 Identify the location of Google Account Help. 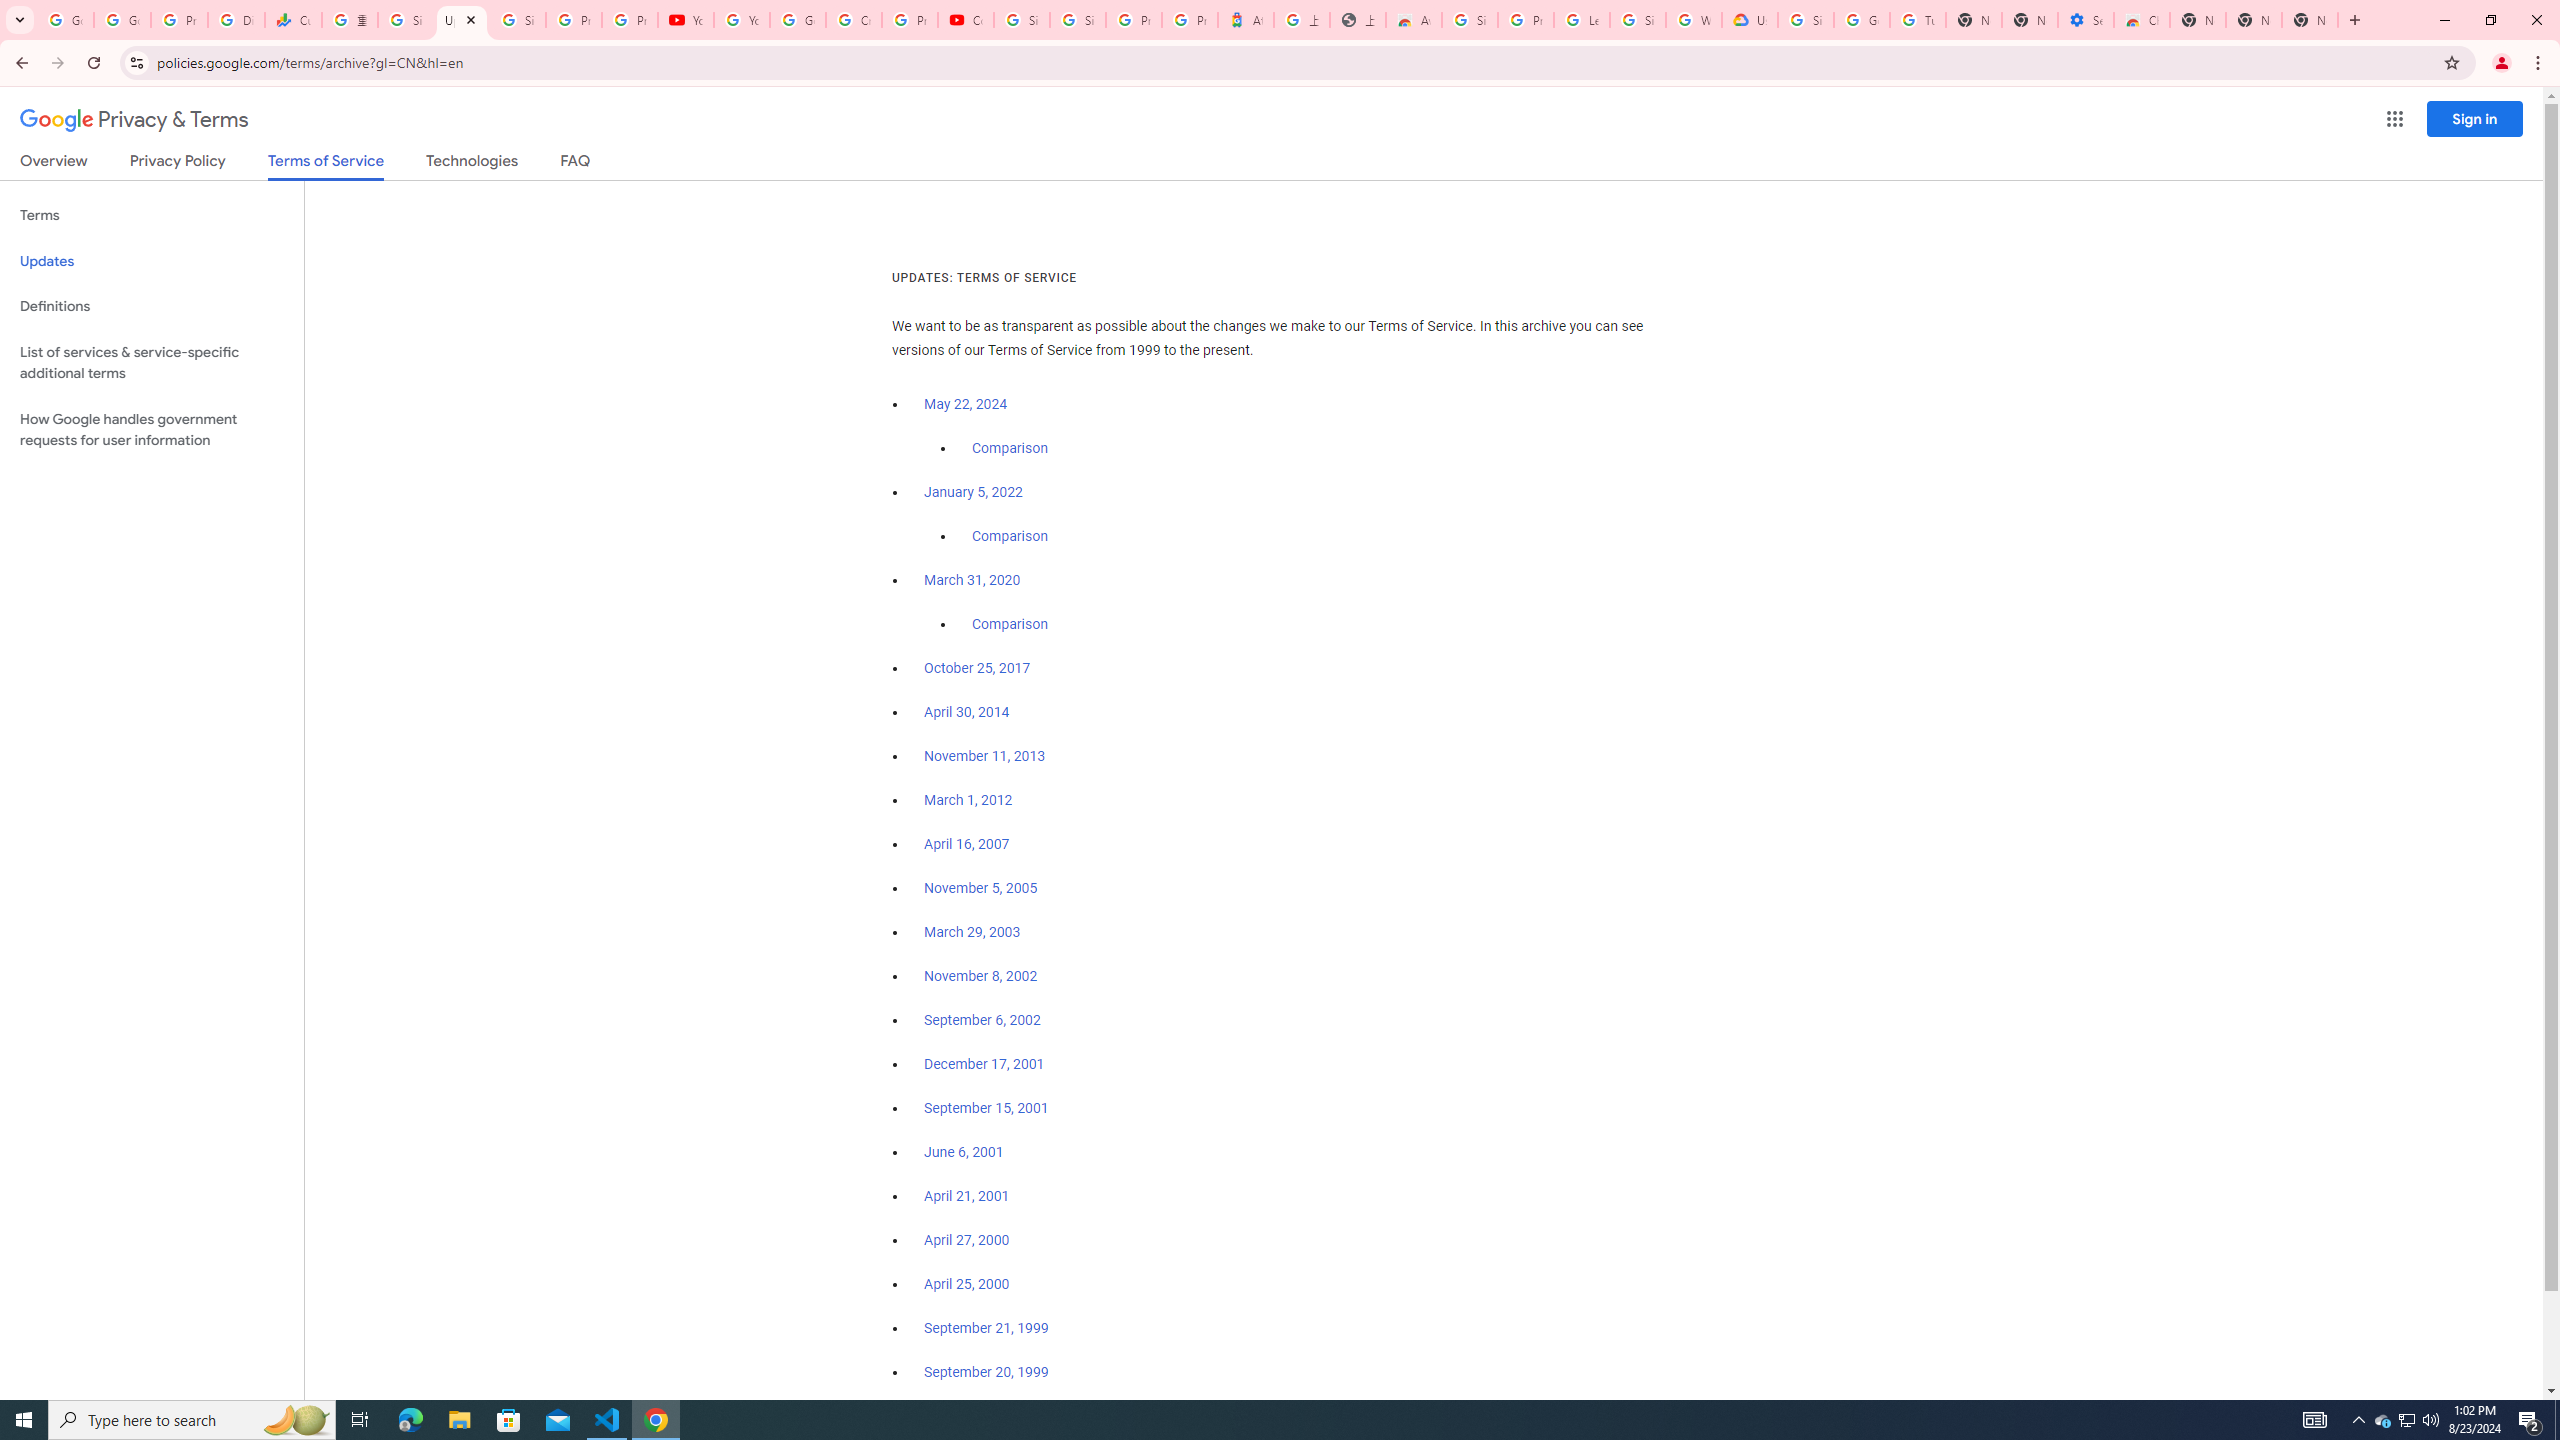
(1862, 20).